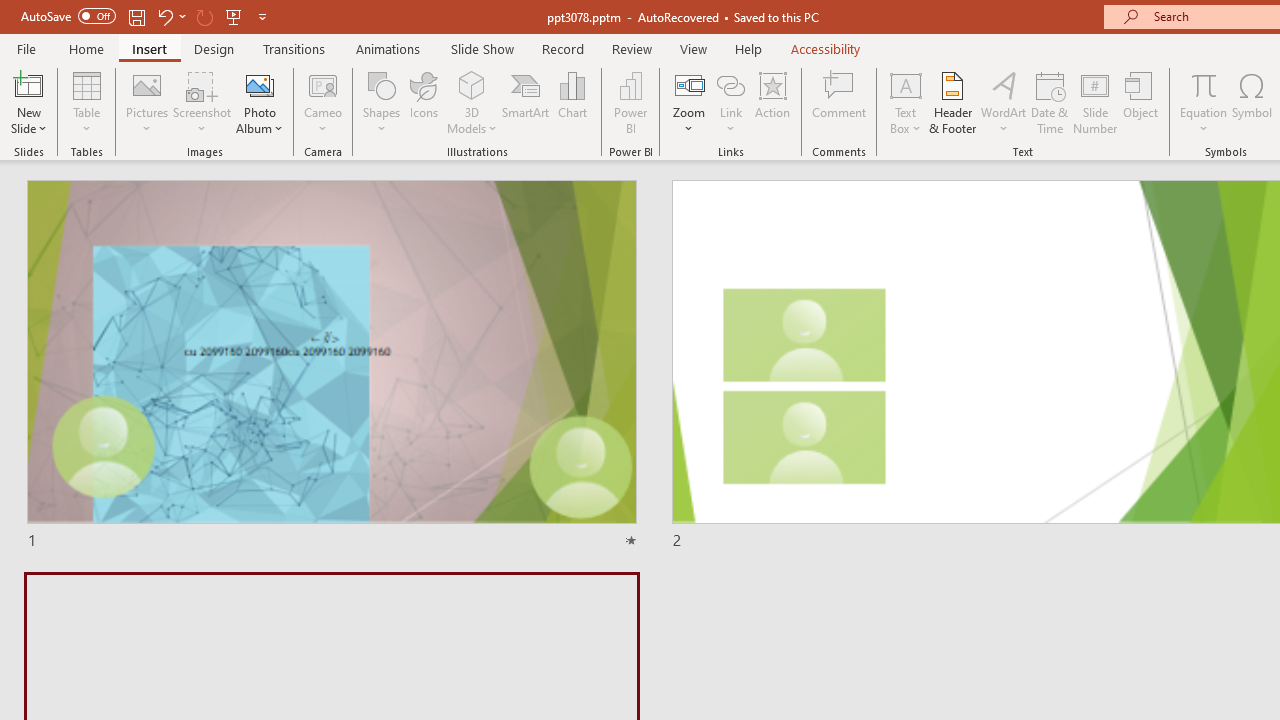 Image resolution: width=1280 pixels, height=720 pixels. What do you see at coordinates (905, 84) in the screenshot?
I see `Draw Horizontal Text Box` at bounding box center [905, 84].